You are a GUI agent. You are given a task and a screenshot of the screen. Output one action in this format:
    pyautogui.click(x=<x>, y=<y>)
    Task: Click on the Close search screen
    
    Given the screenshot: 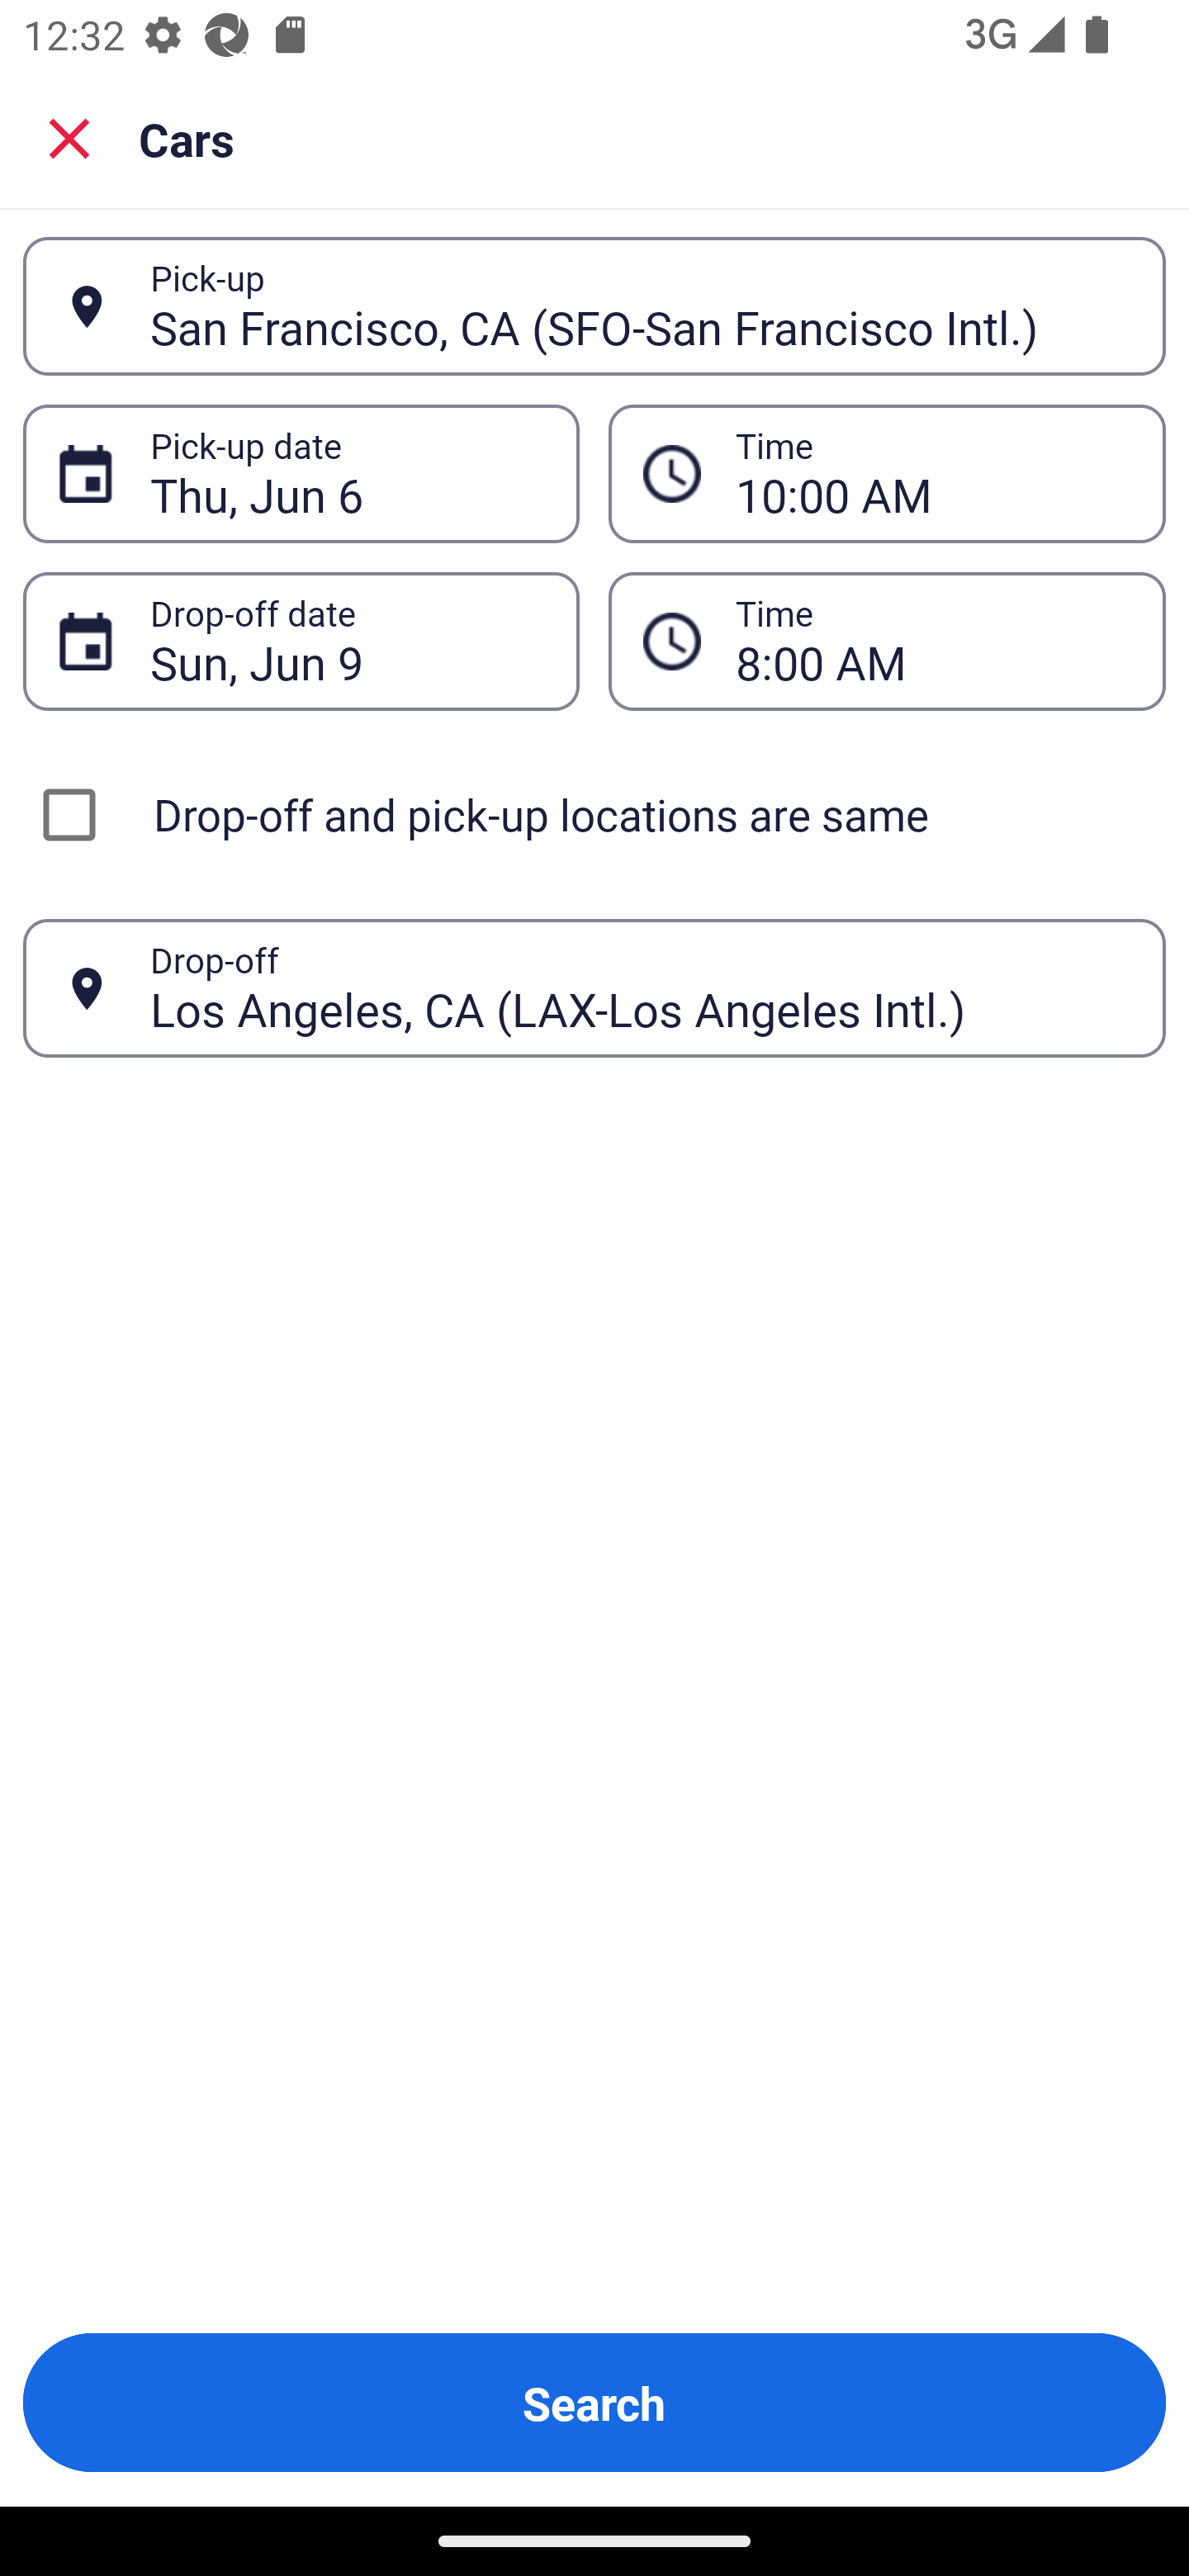 What is the action you would take?
    pyautogui.click(x=69, y=139)
    